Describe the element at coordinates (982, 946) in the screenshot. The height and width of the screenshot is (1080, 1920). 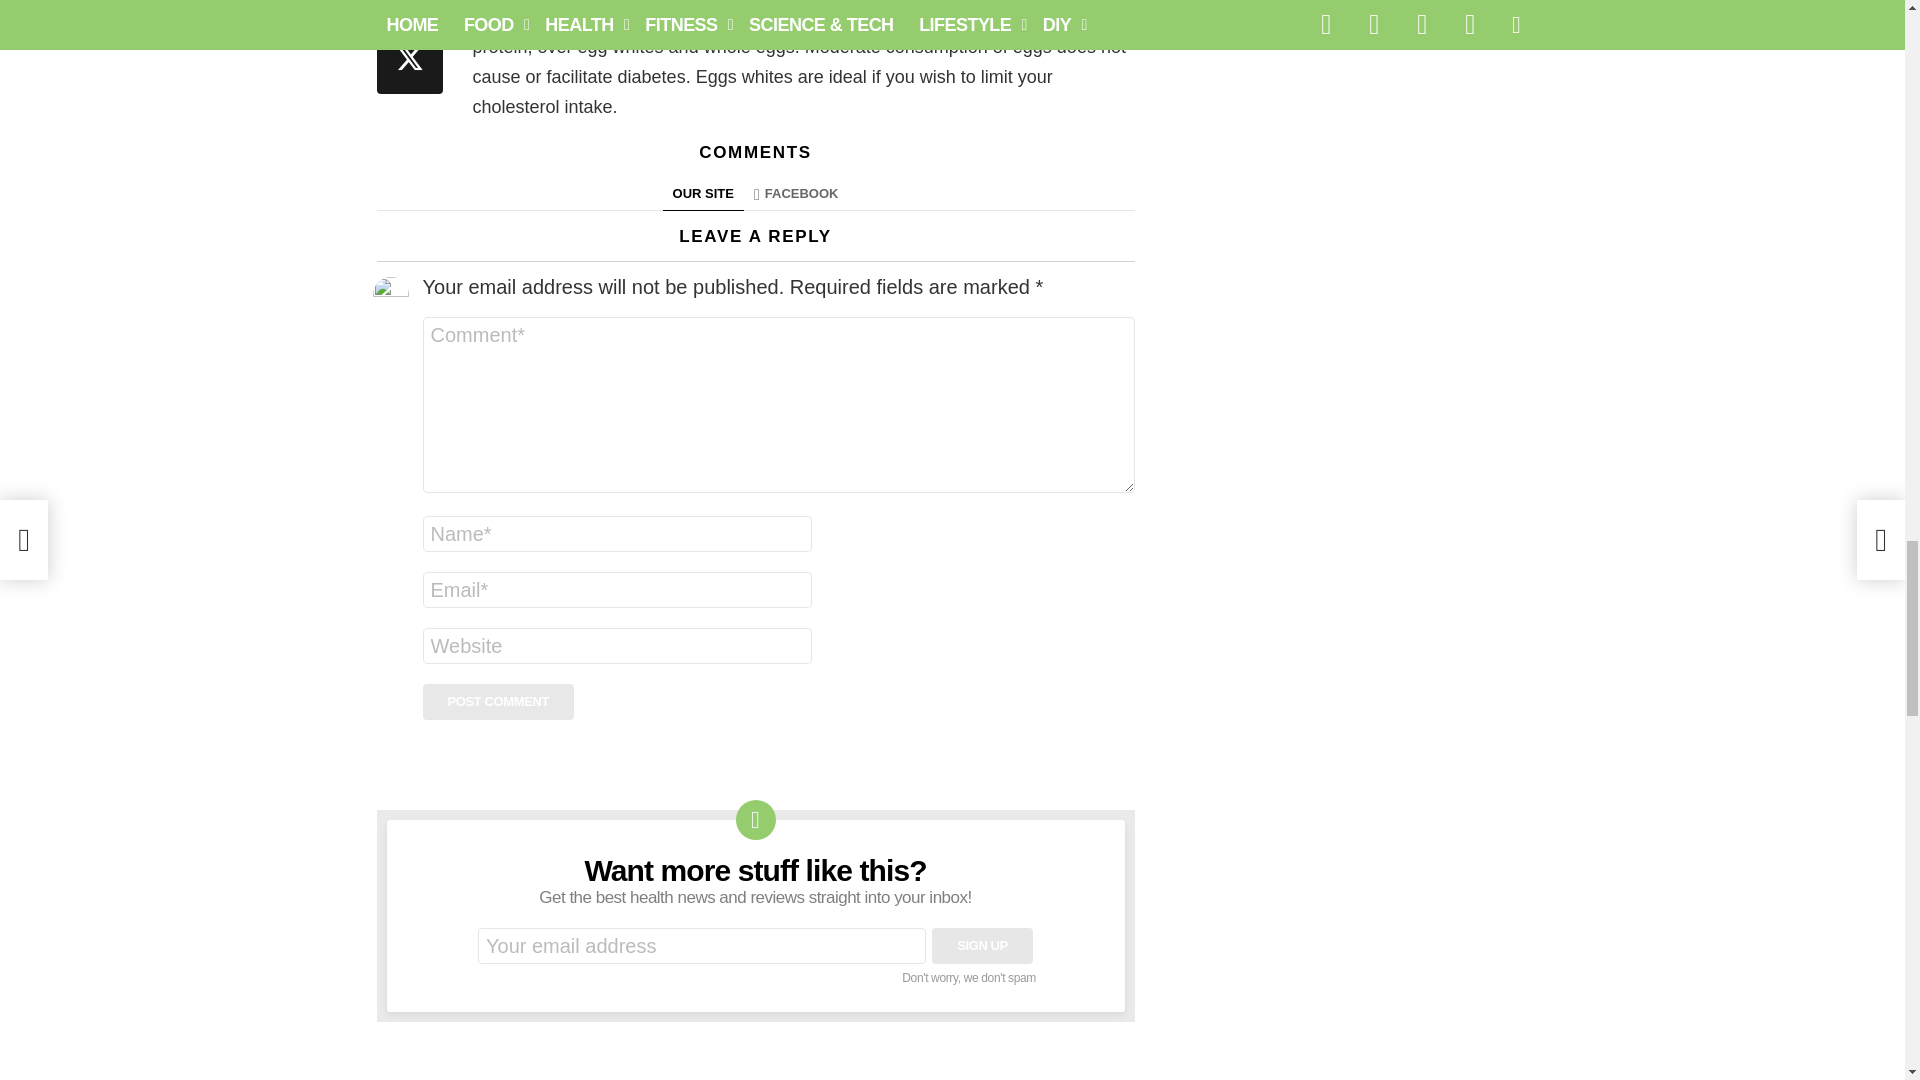
I see `Sign up` at that location.